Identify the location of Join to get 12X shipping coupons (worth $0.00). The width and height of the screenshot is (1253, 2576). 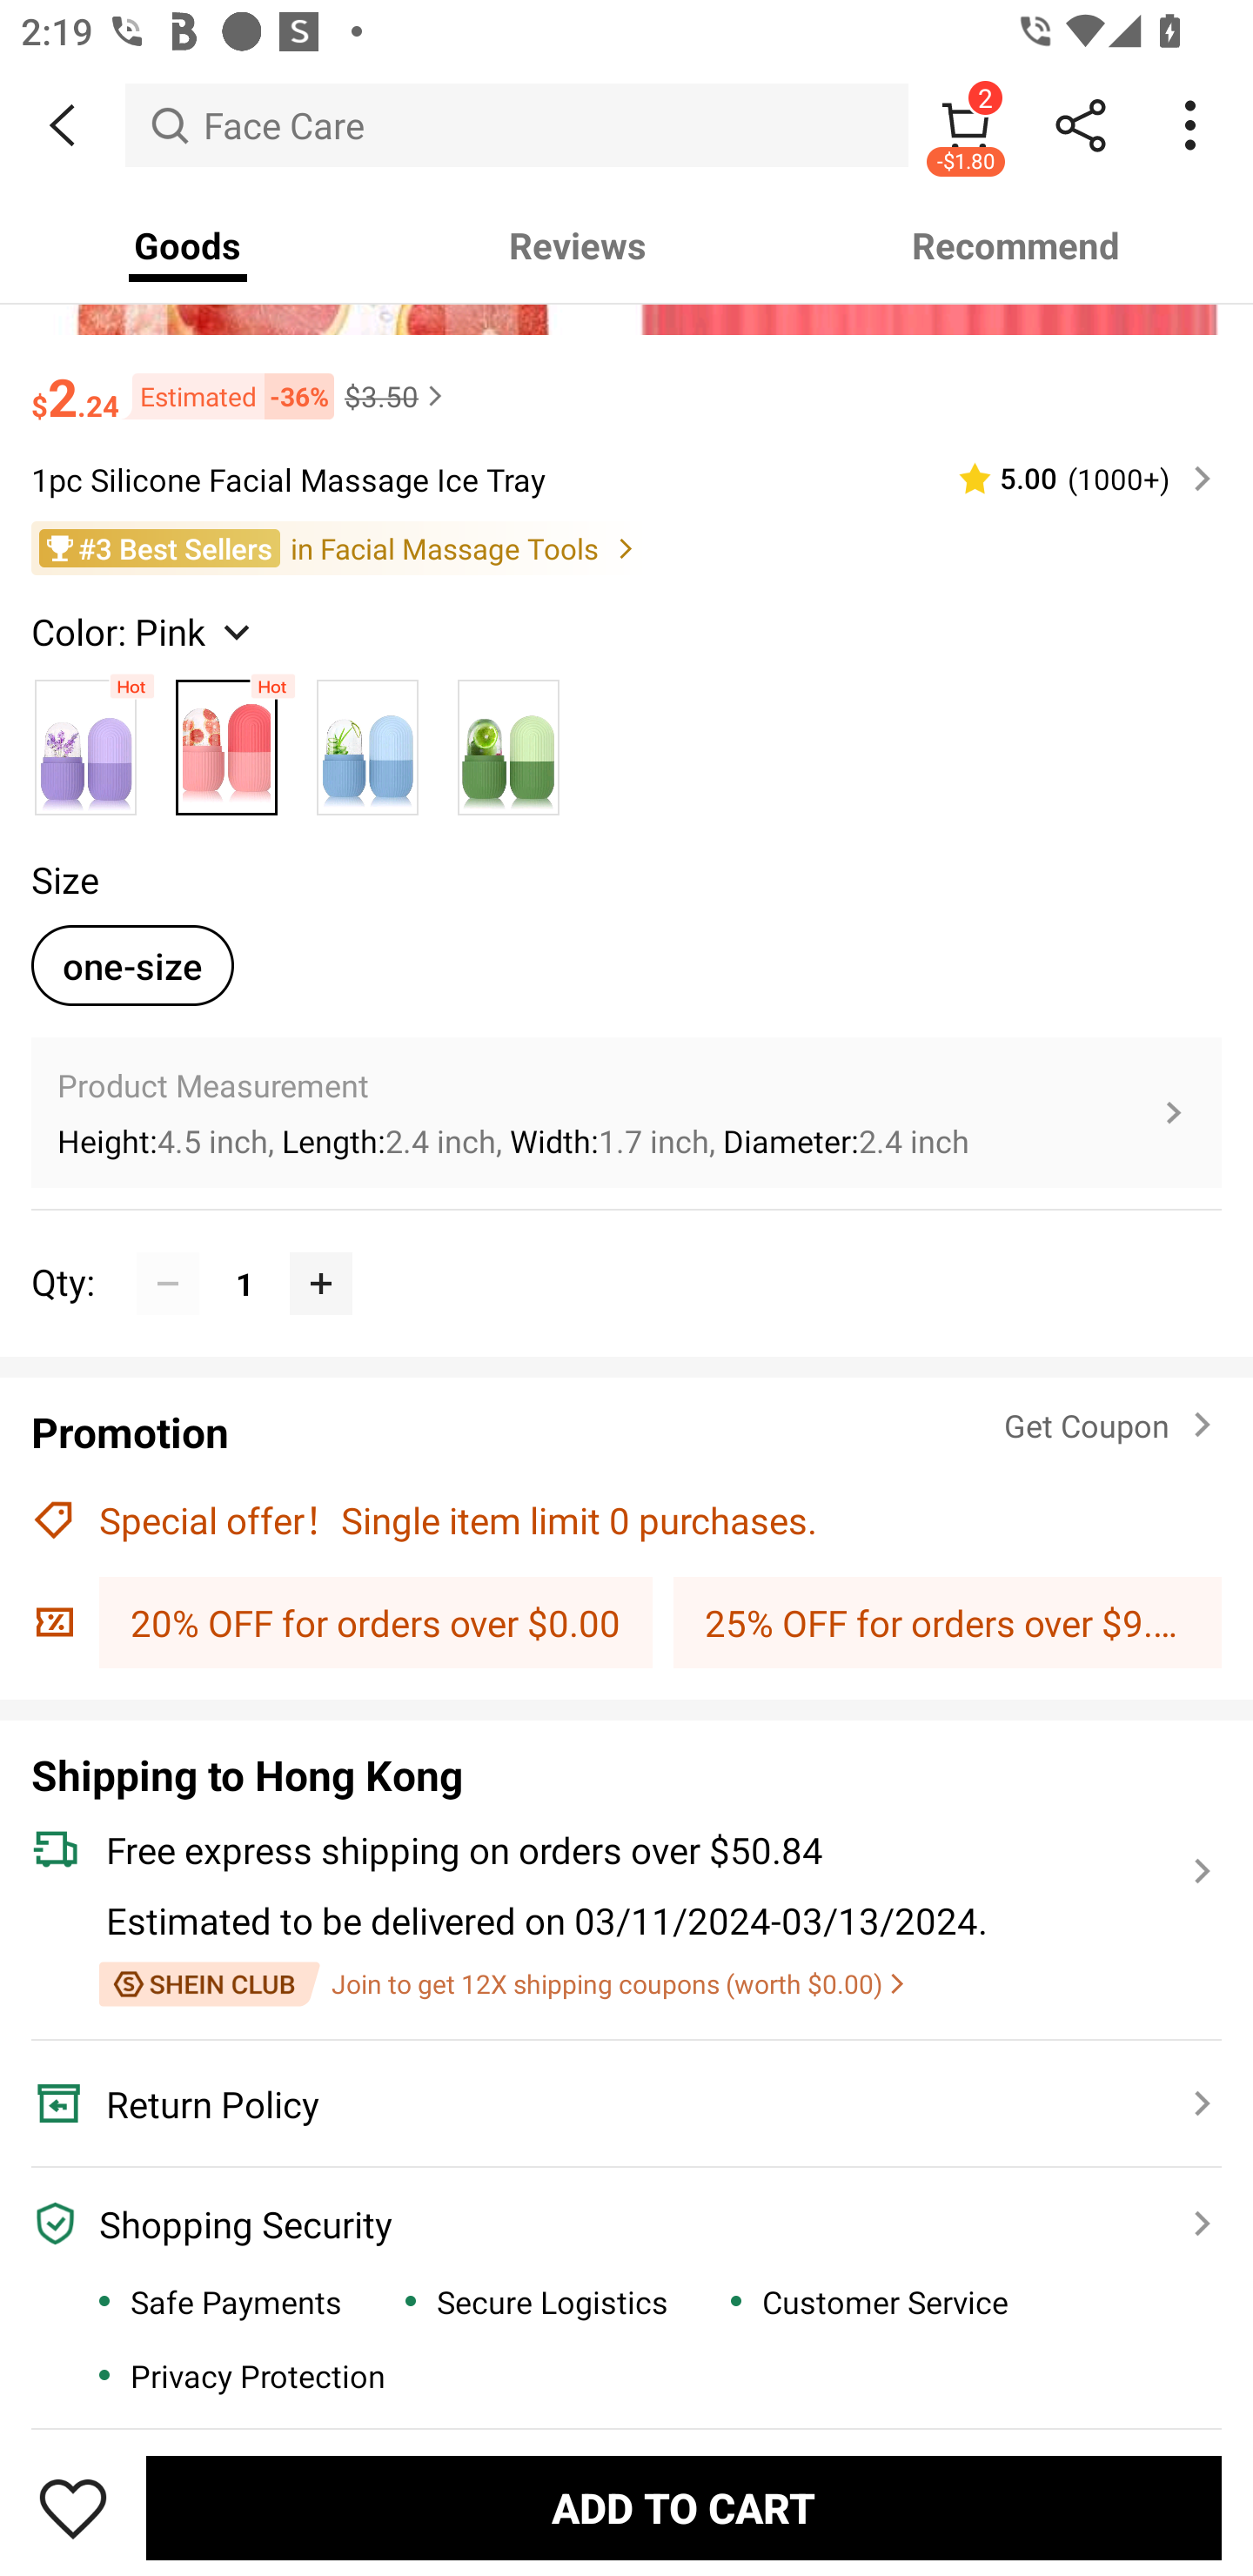
(501, 1982).